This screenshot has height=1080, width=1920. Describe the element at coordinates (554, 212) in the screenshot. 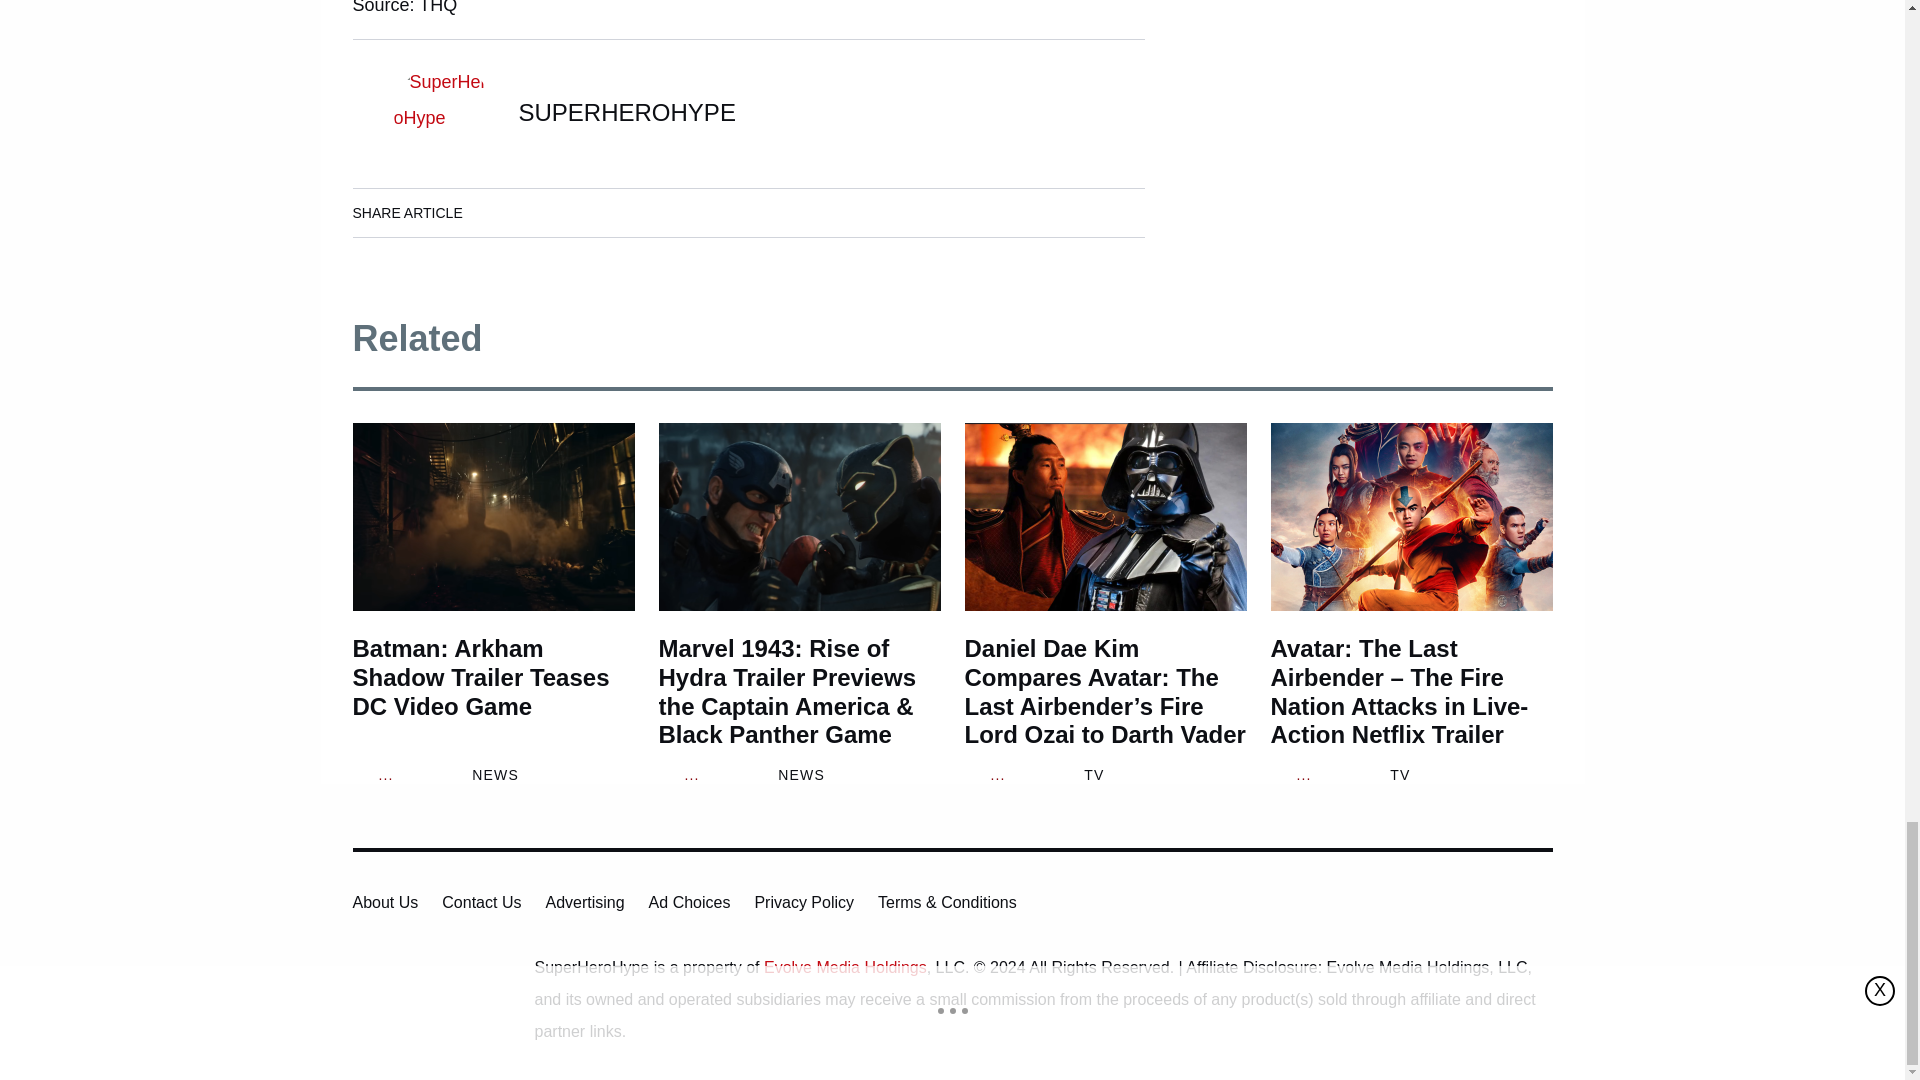

I see `LinkedIn` at that location.